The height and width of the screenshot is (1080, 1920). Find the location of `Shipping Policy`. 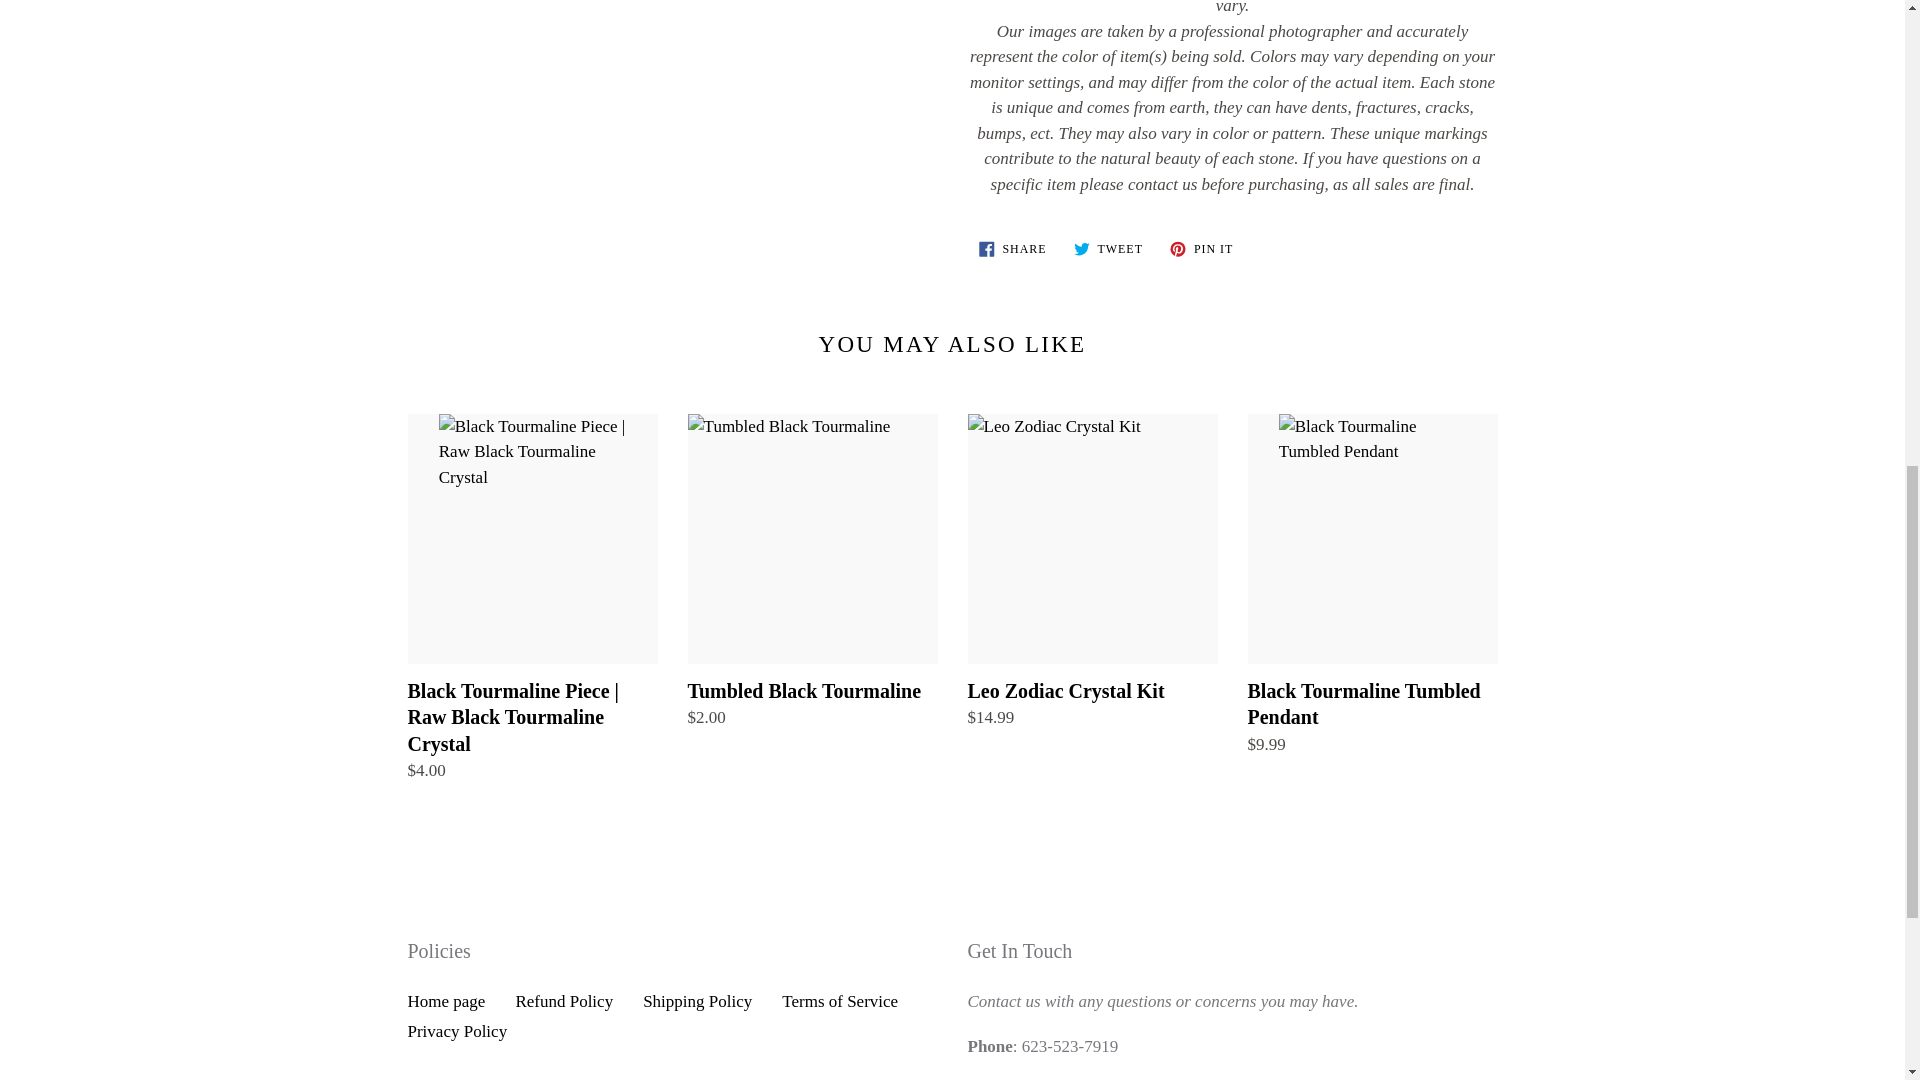

Shipping Policy is located at coordinates (563, 1001).